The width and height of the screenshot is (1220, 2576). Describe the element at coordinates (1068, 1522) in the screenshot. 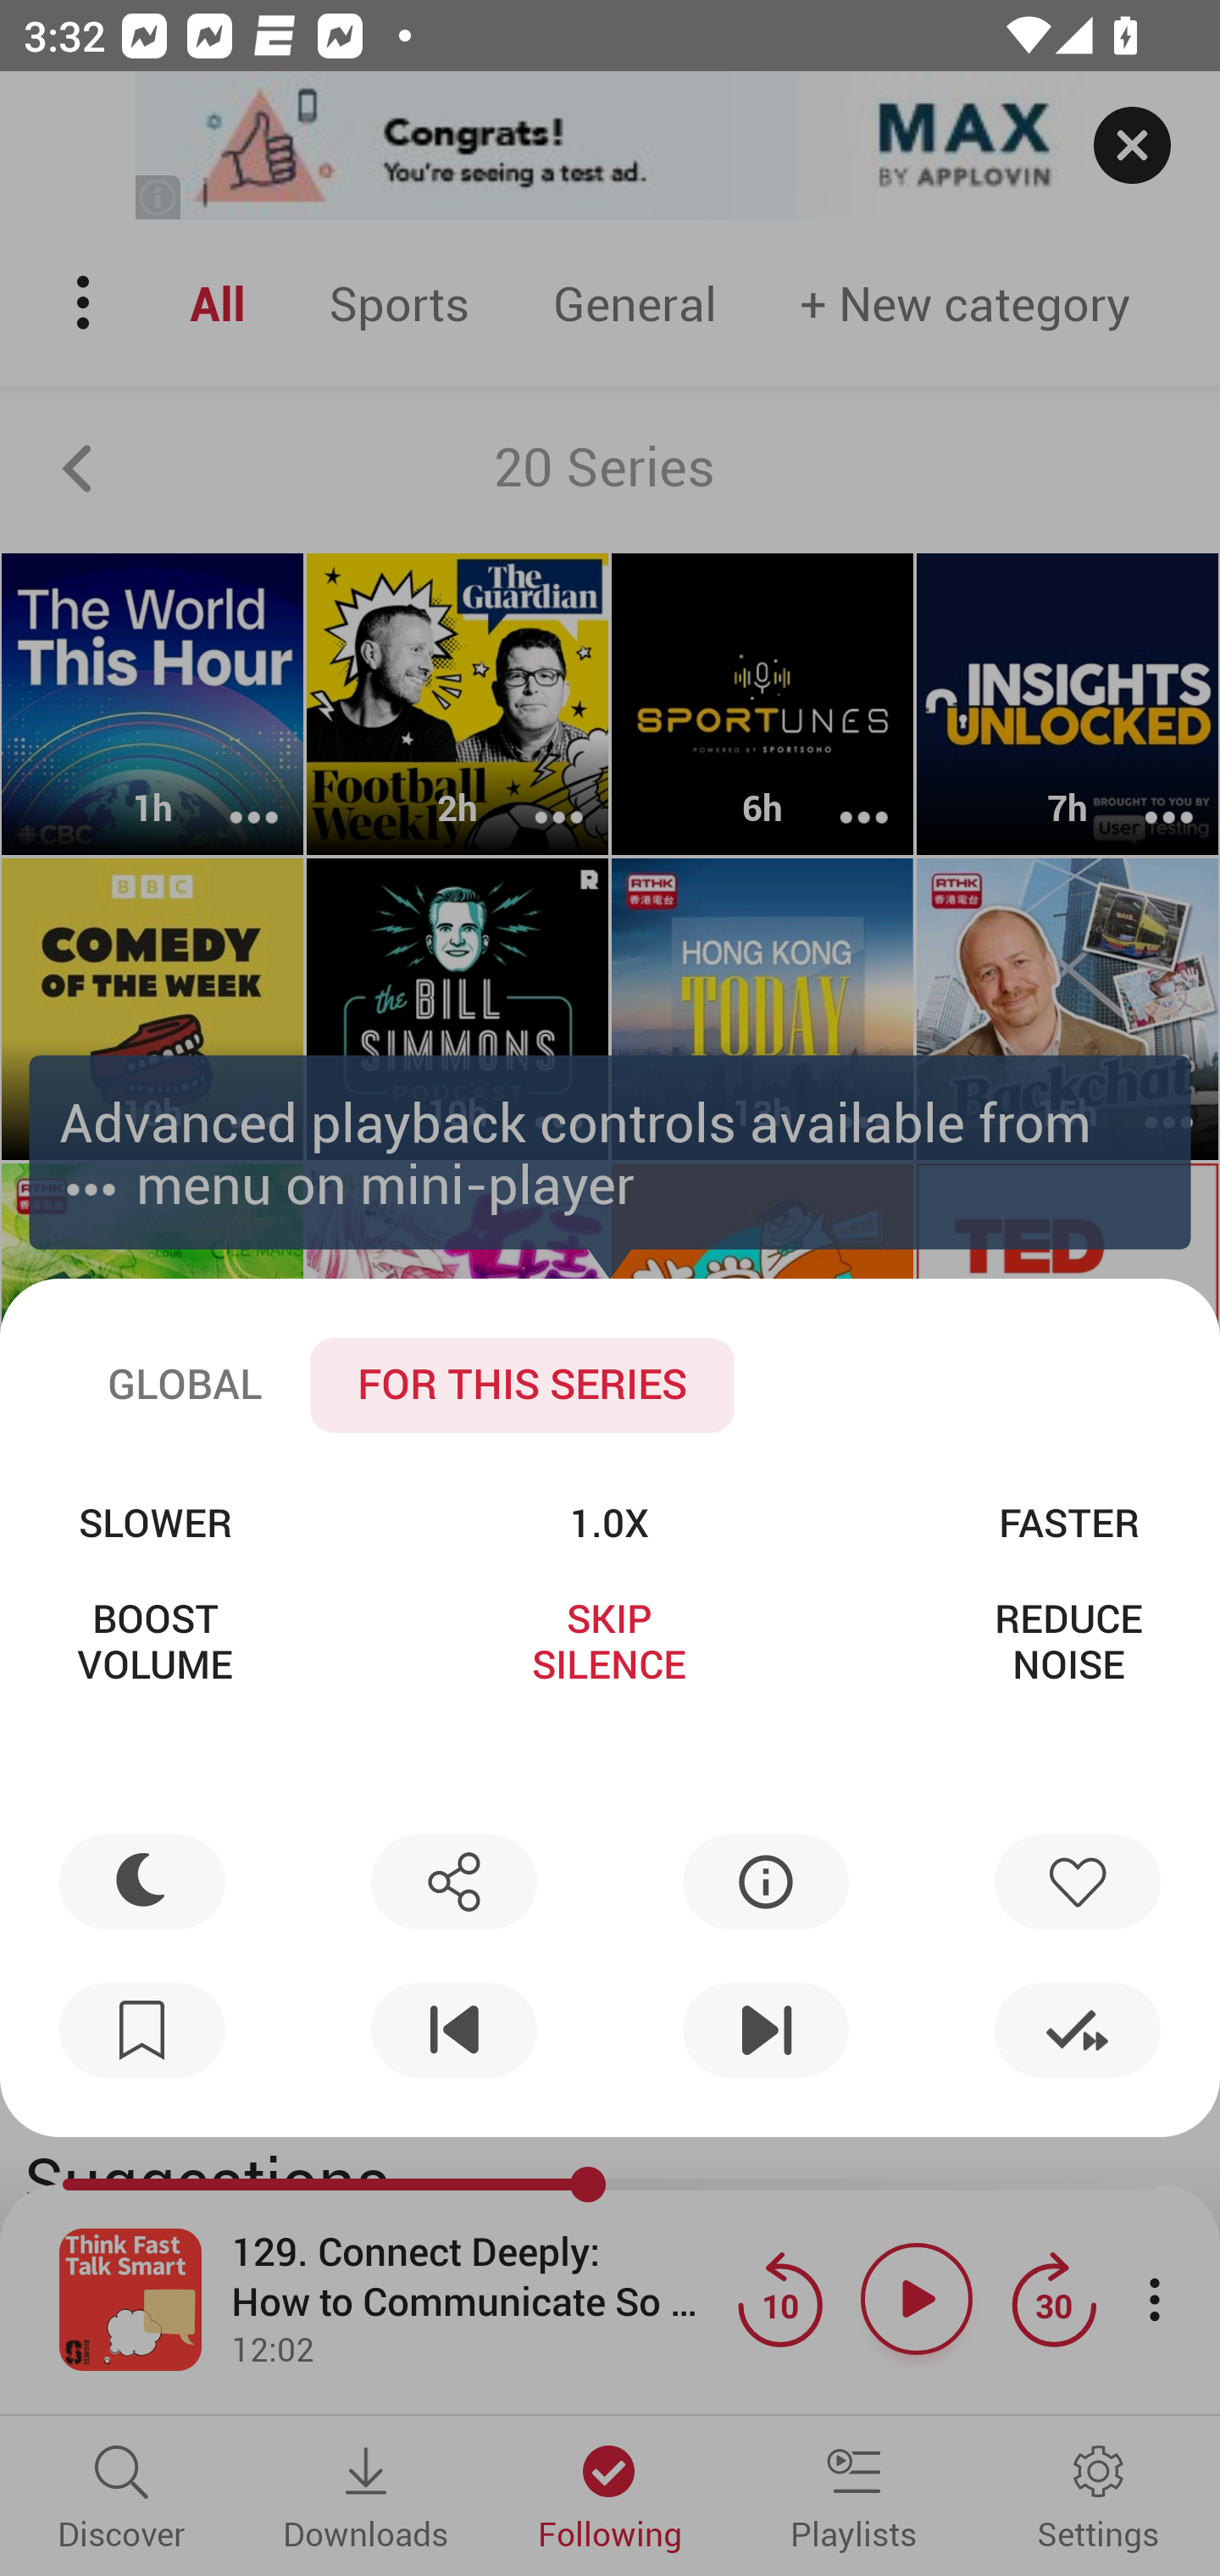

I see `FASTER` at that location.